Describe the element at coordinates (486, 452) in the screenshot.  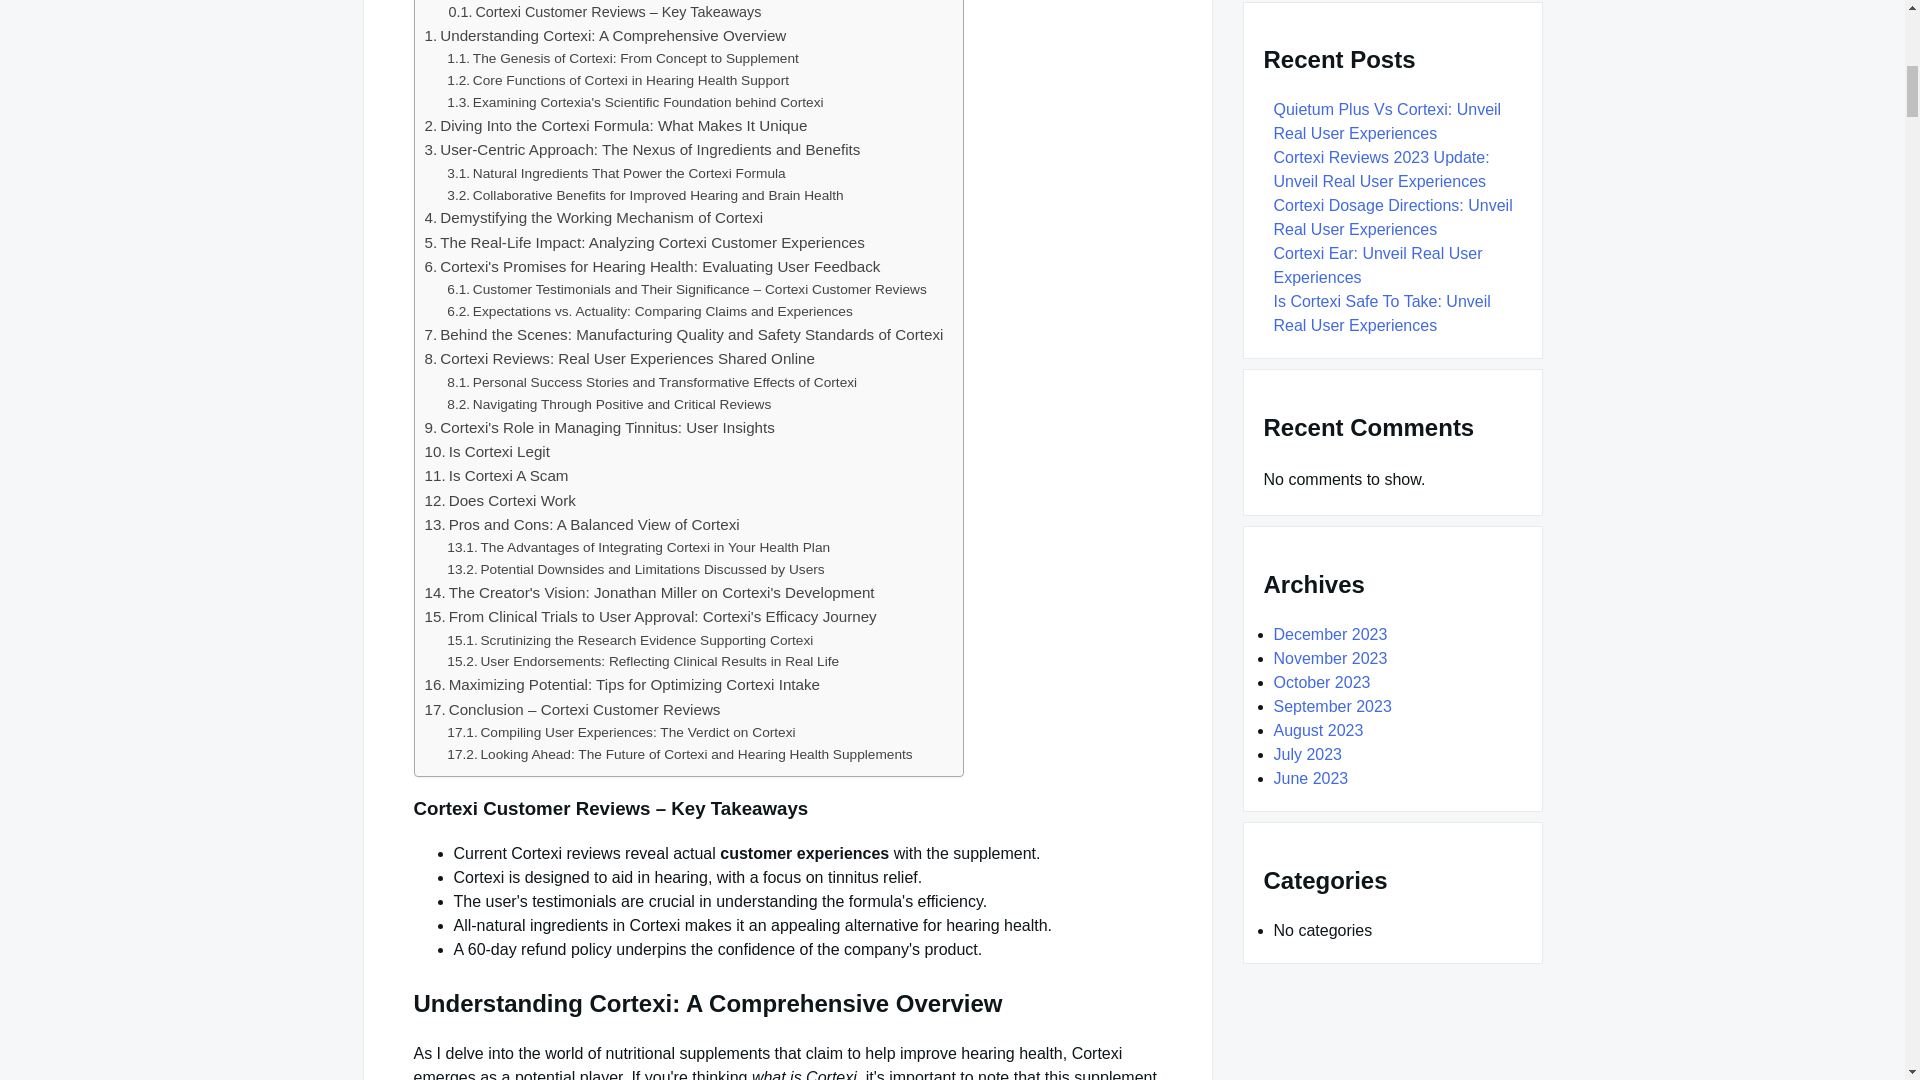
I see `Is Cortexi Legit` at that location.